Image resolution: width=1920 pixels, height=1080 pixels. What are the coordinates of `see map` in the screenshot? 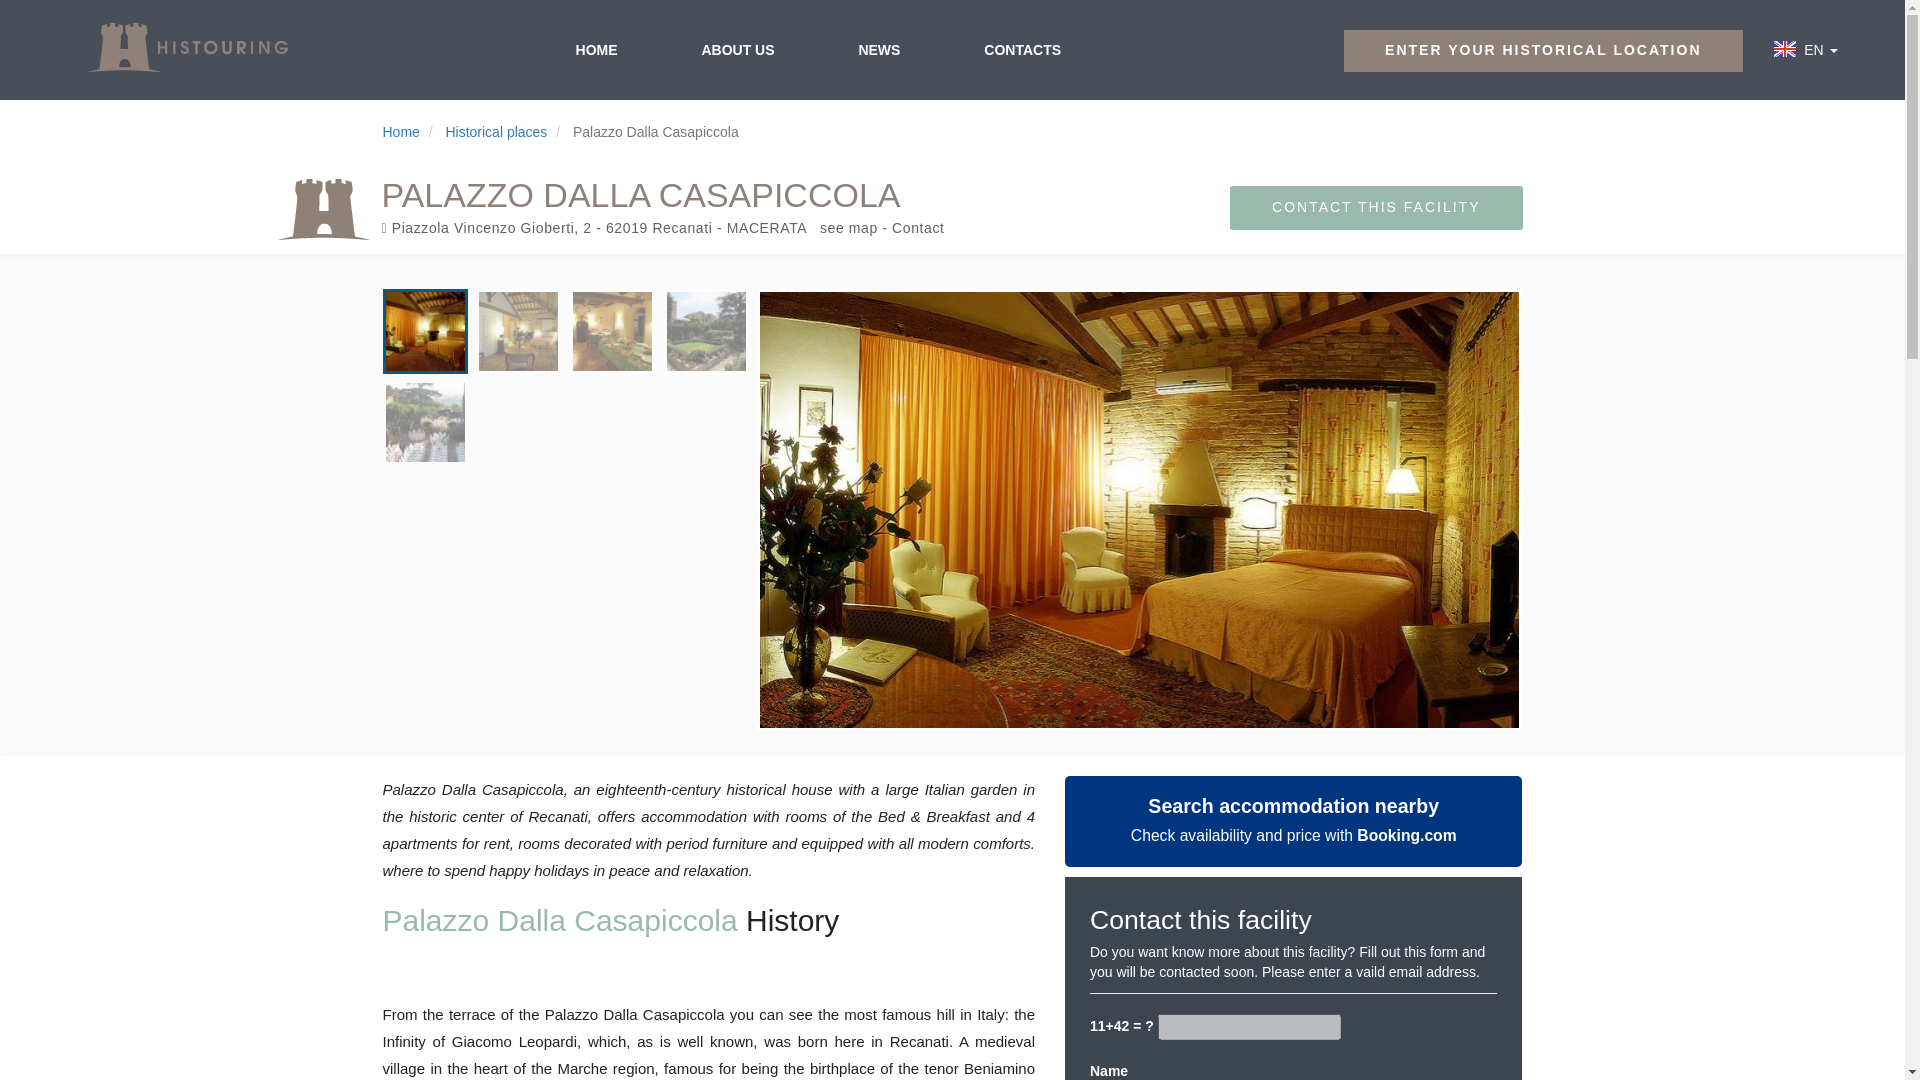 It's located at (848, 228).